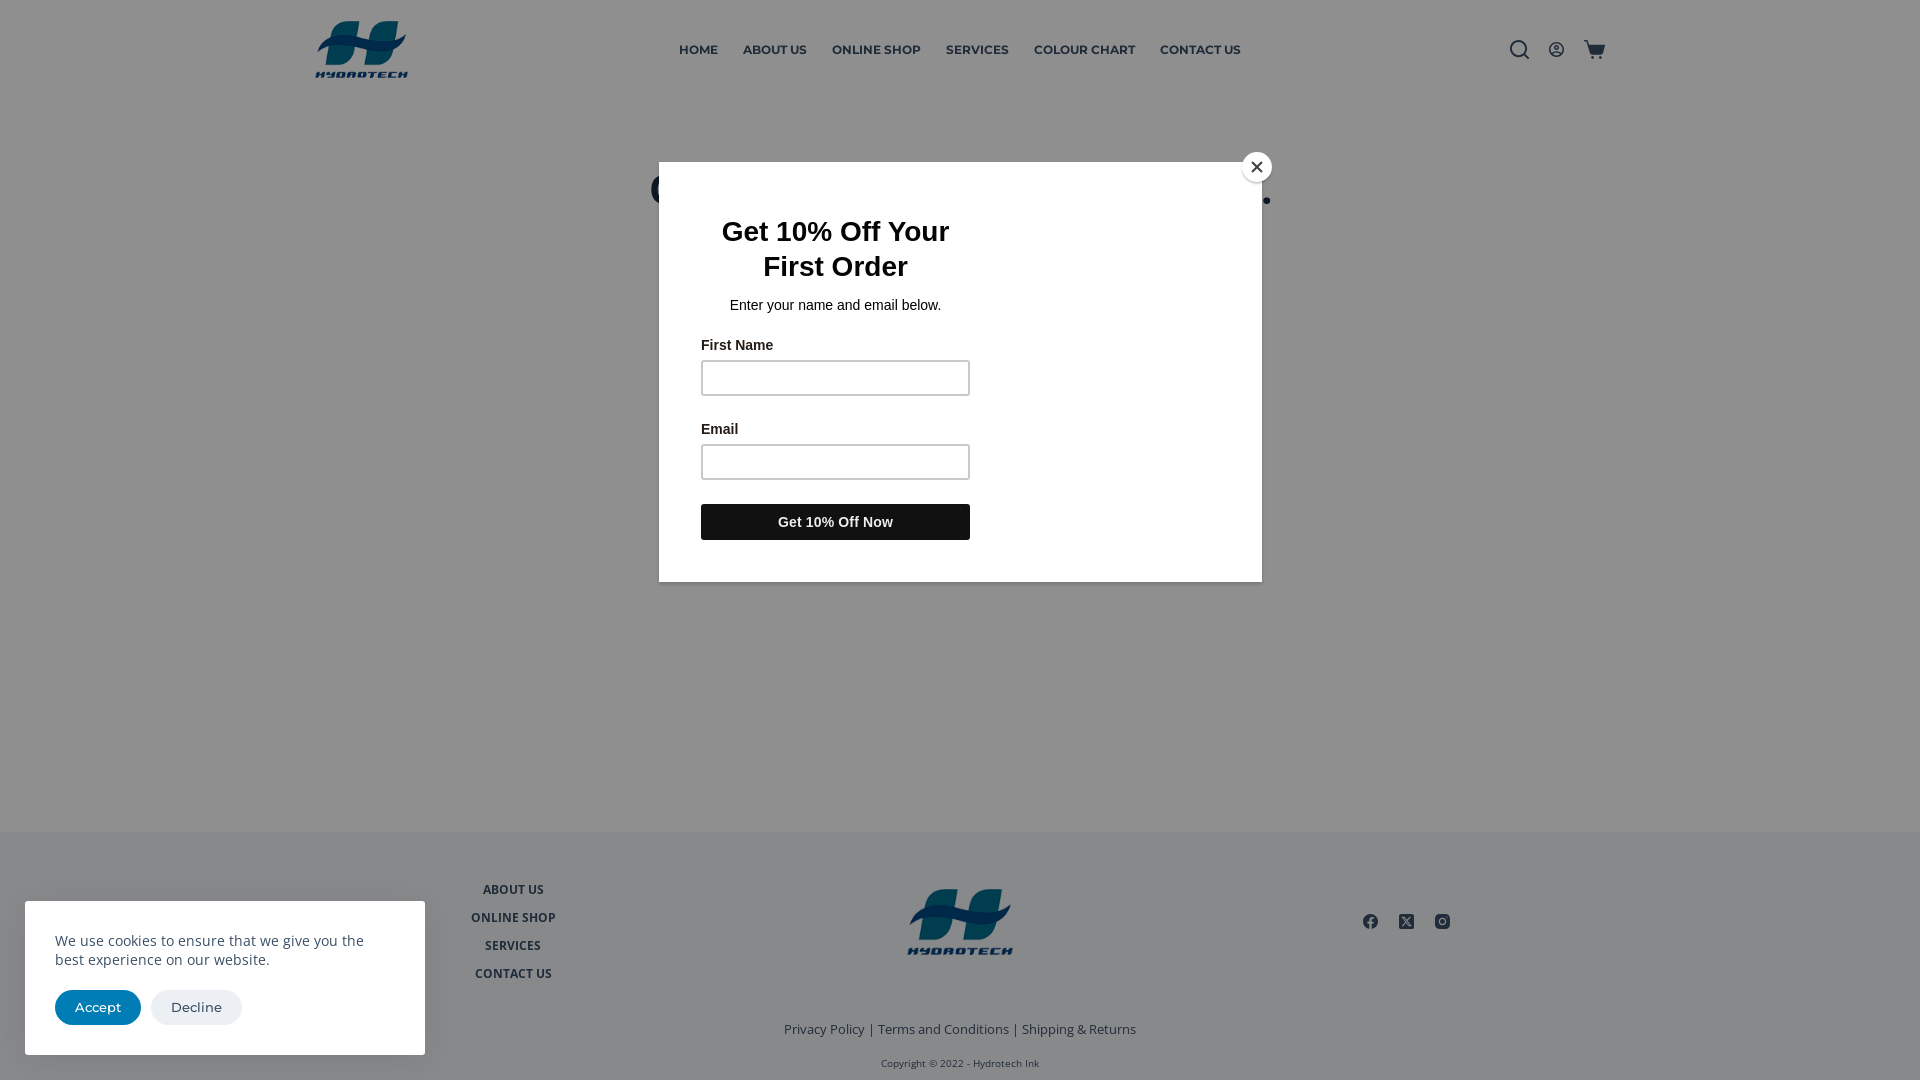 The width and height of the screenshot is (1920, 1080). What do you see at coordinates (1085, 50) in the screenshot?
I see `COLOUR CHART` at bounding box center [1085, 50].